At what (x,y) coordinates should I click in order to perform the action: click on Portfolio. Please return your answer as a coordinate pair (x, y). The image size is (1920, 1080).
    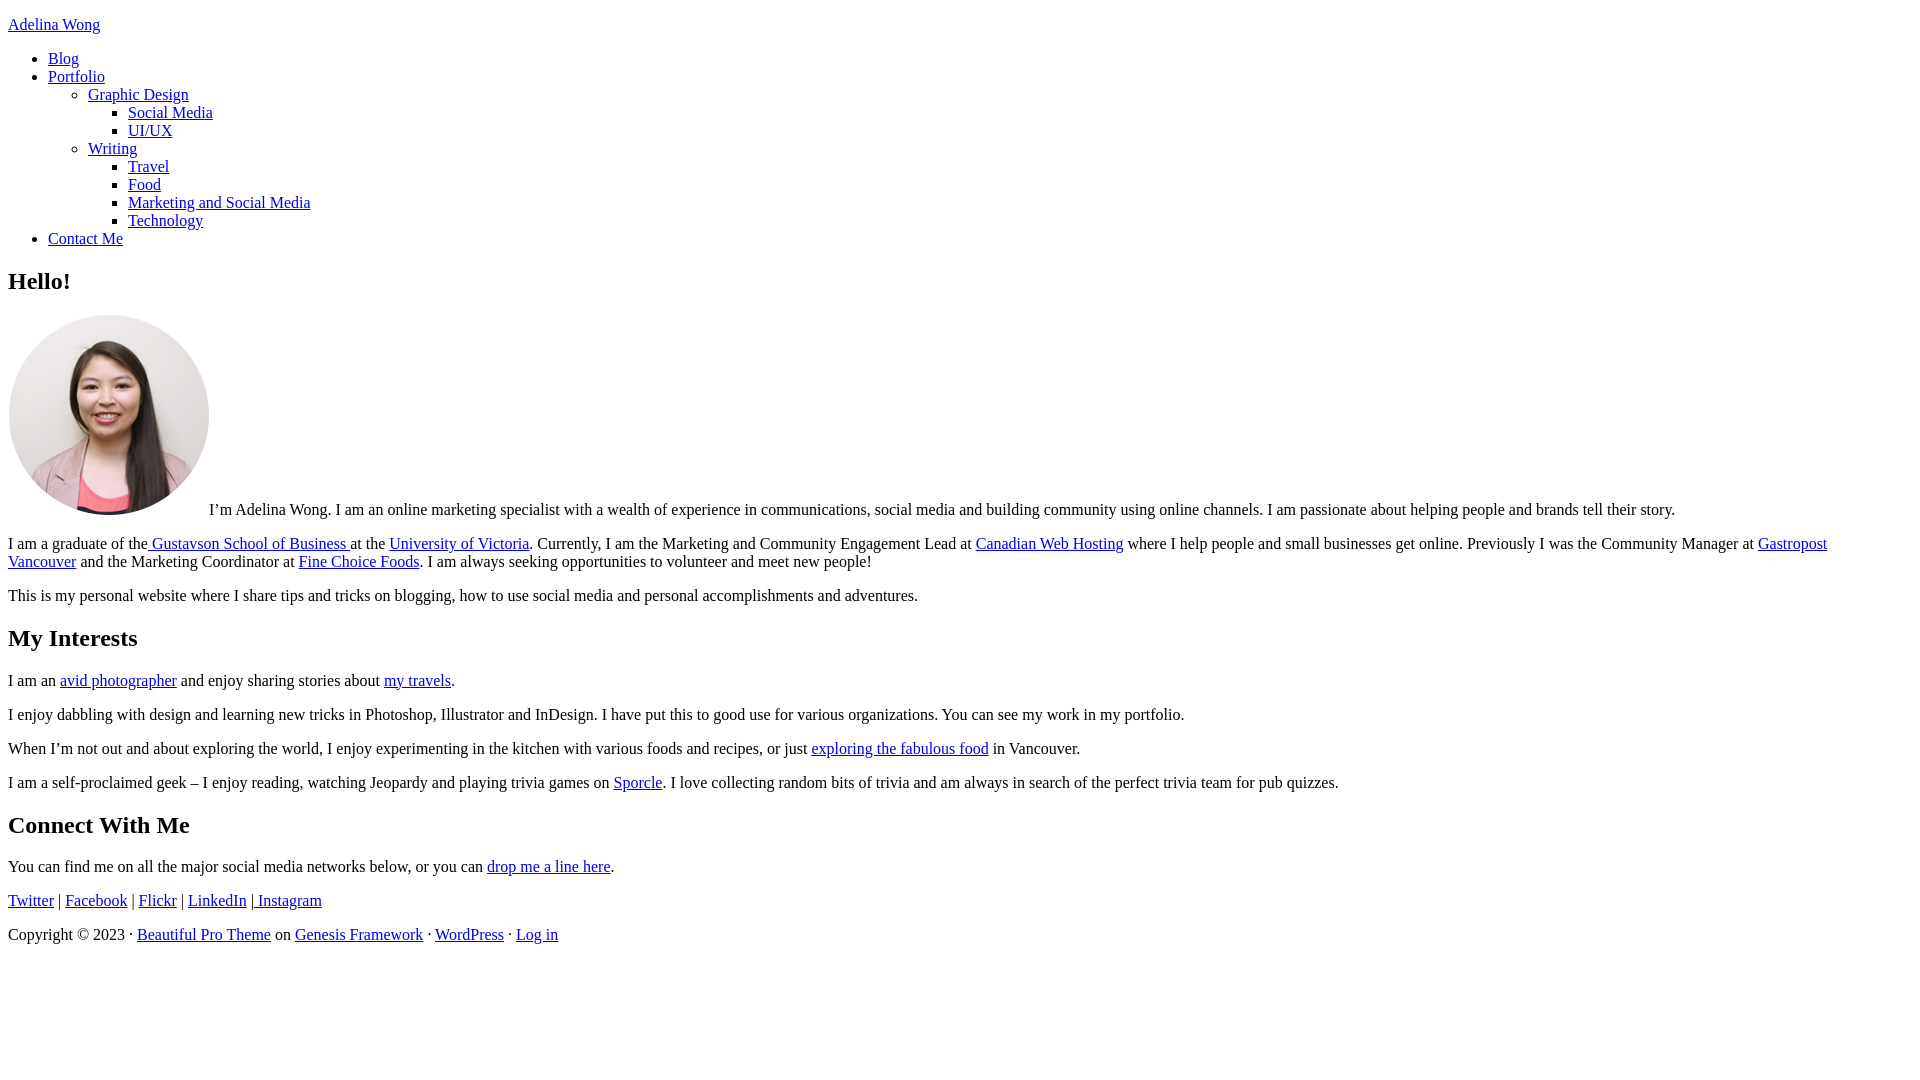
    Looking at the image, I should click on (76, 76).